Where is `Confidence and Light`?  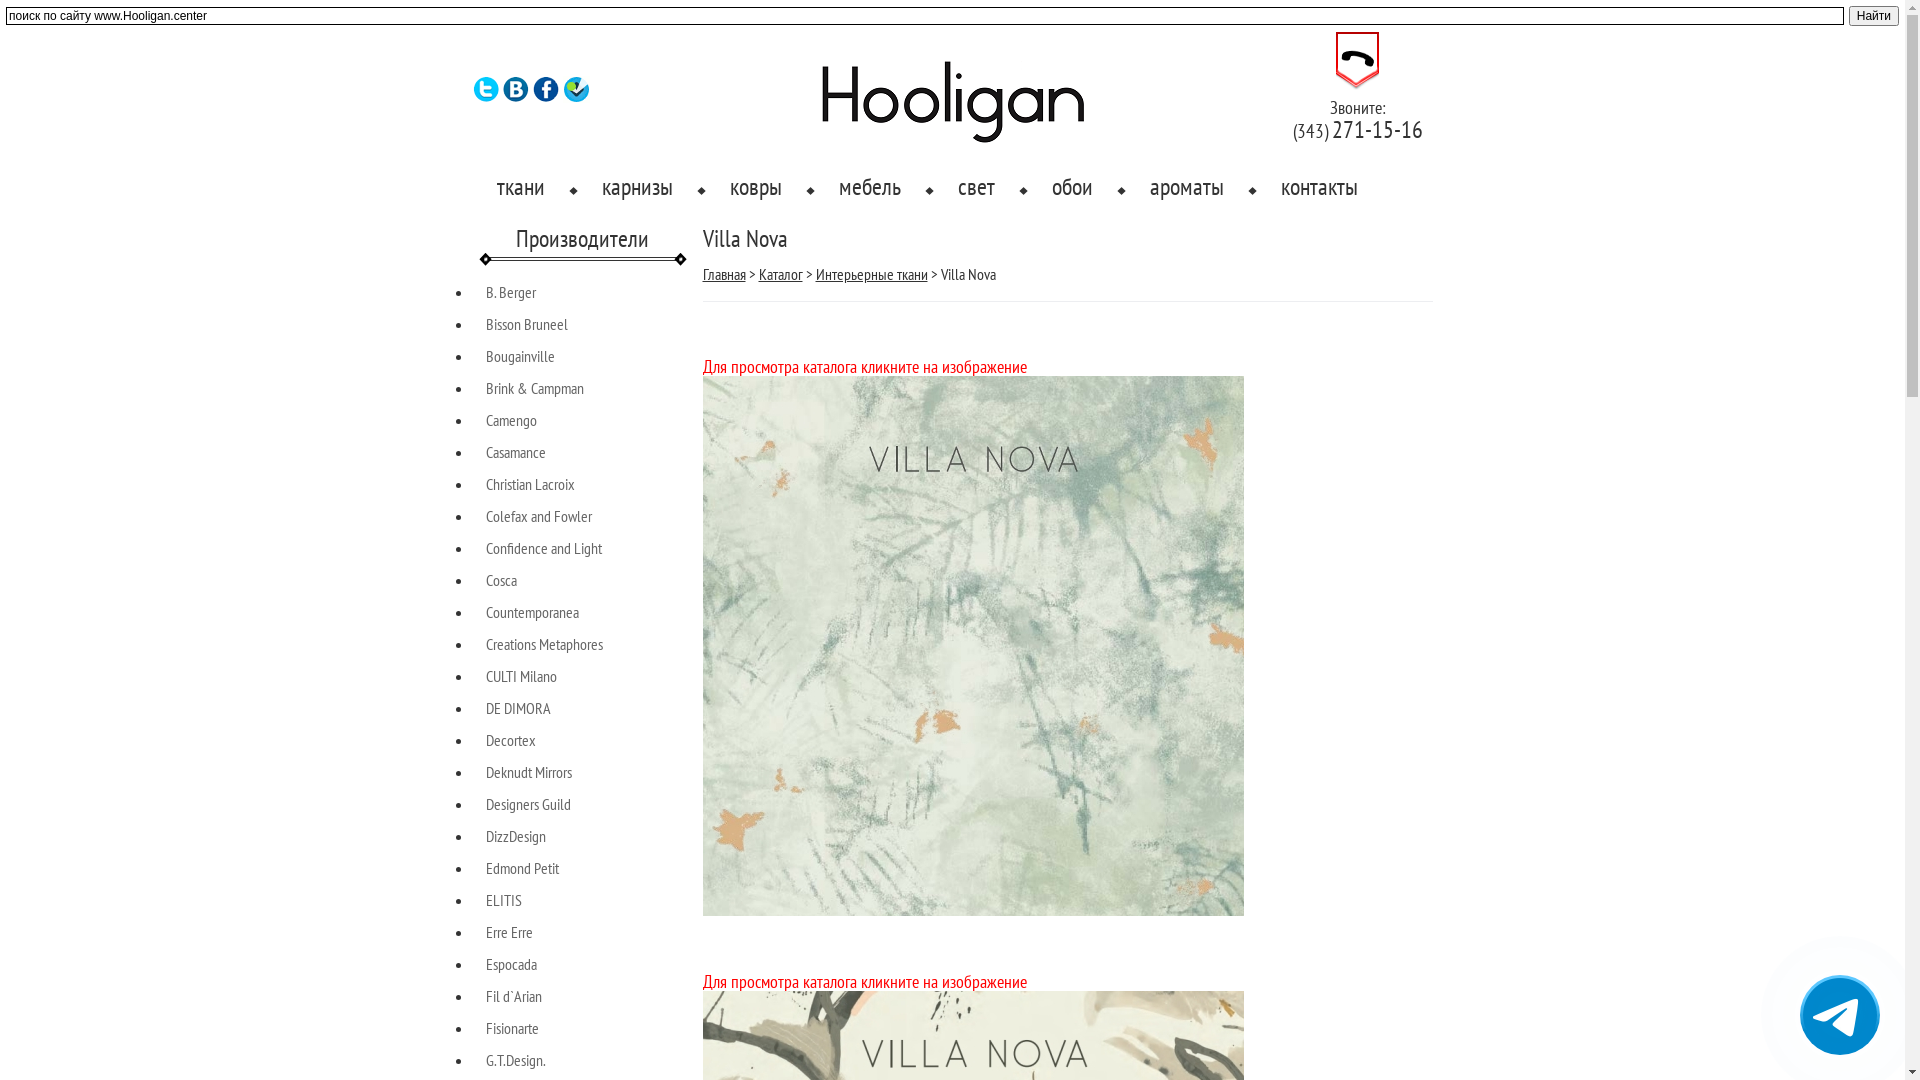
Confidence and Light is located at coordinates (544, 548).